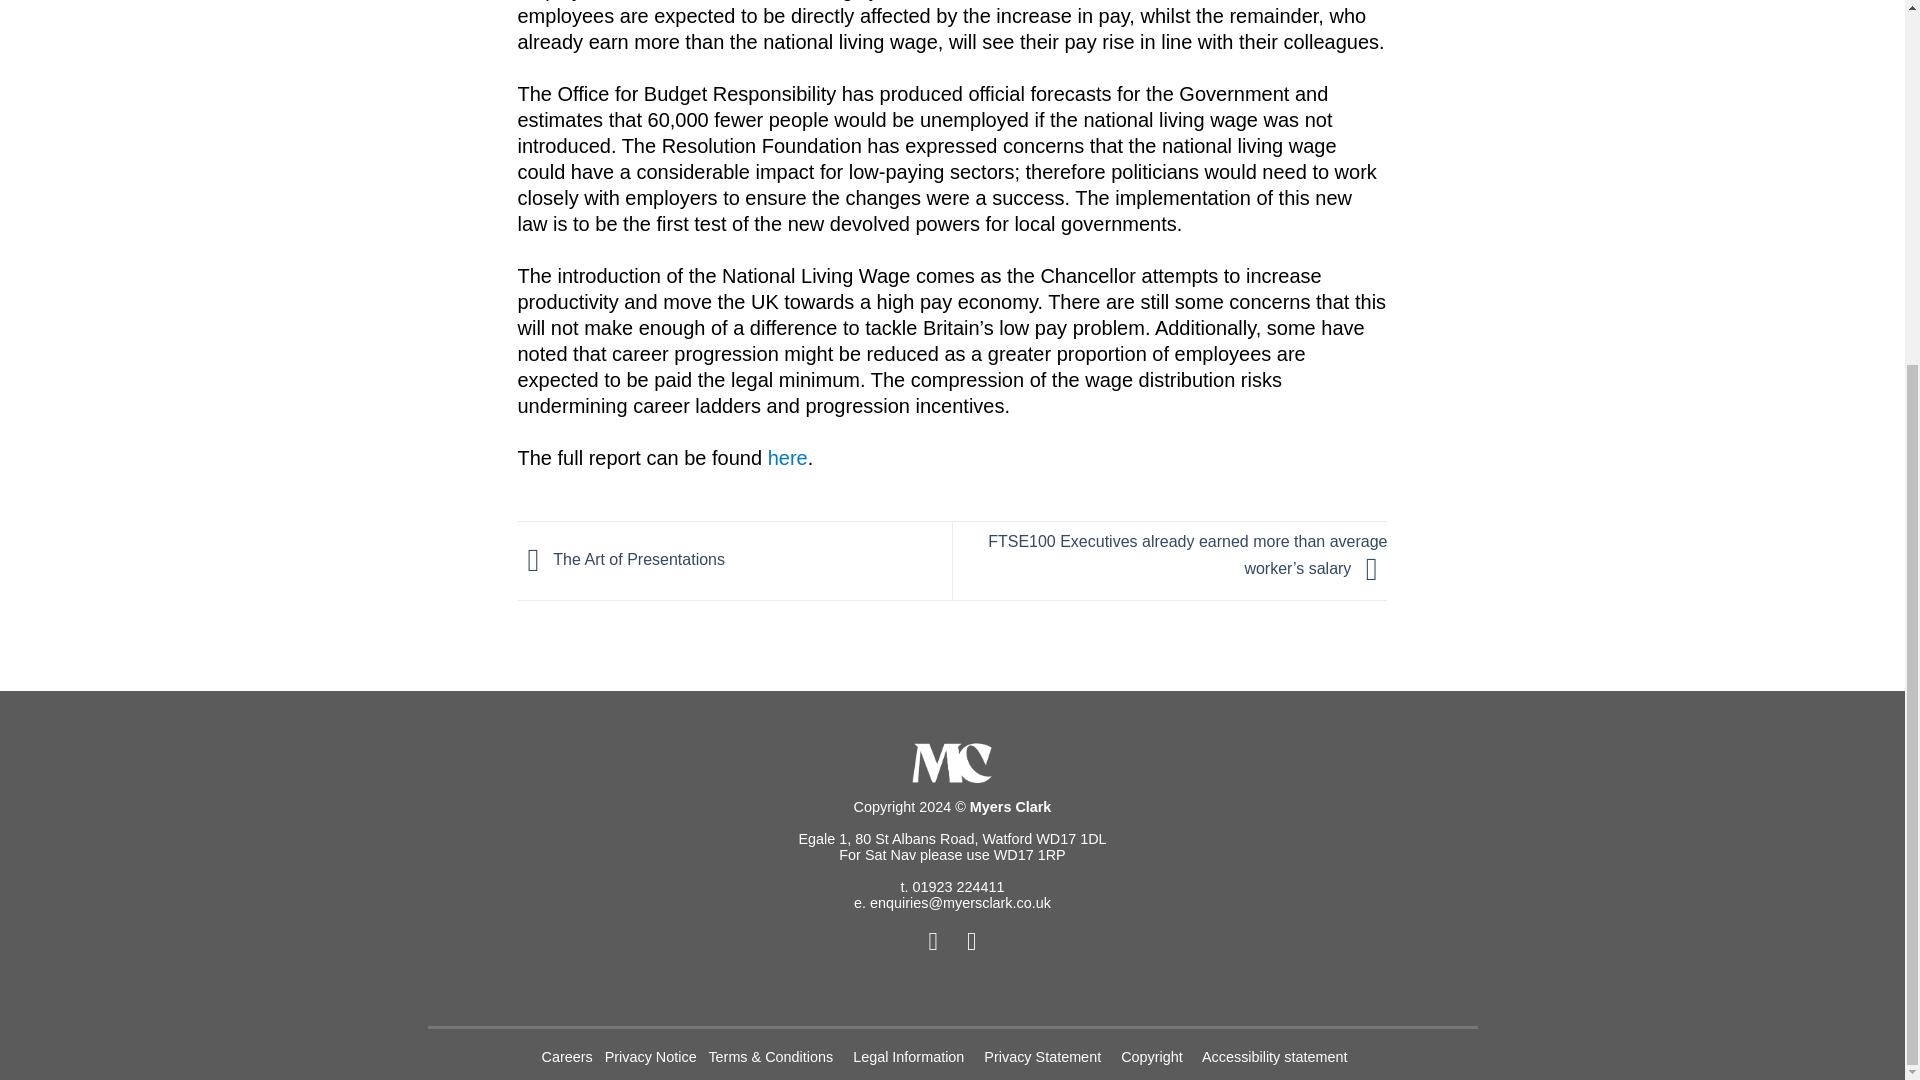 This screenshot has width=1920, height=1080. I want to click on Privacy Statement, so click(1044, 1056).